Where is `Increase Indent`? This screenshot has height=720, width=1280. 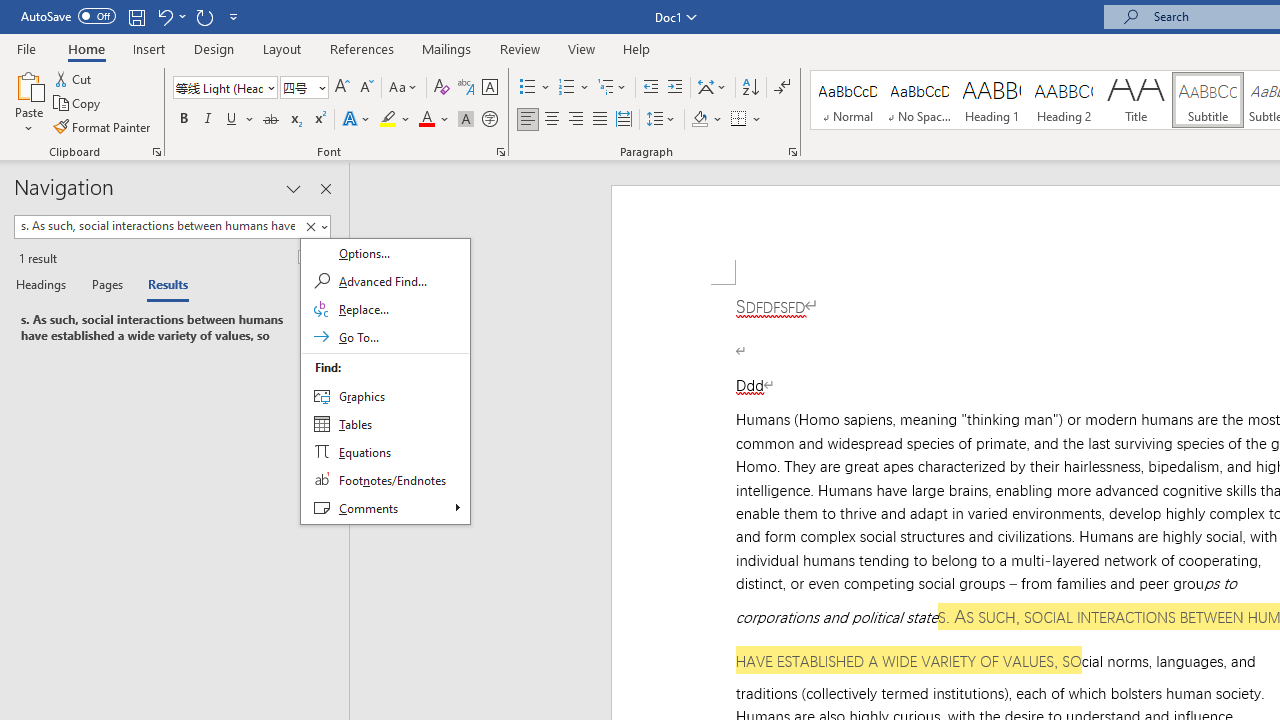
Increase Indent is located at coordinates (675, 88).